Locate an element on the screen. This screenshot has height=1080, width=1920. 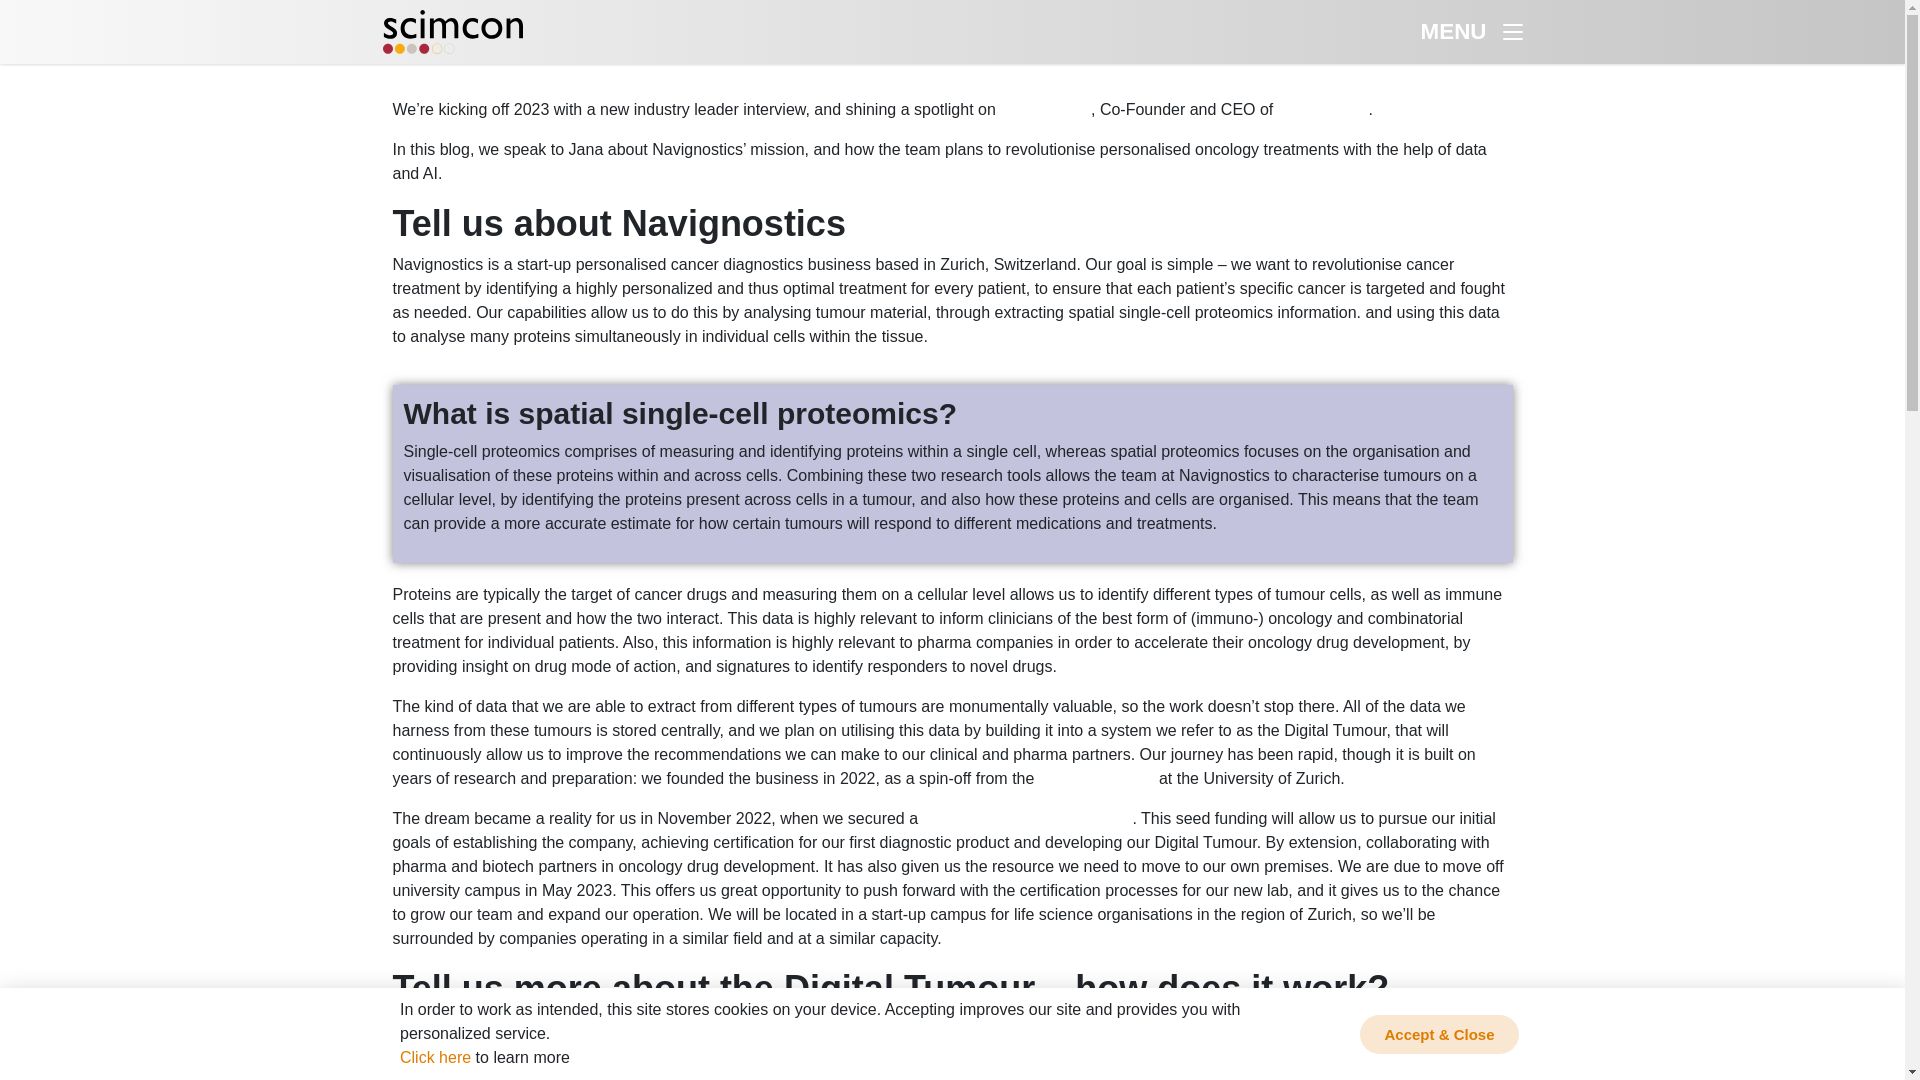
Navignostics is located at coordinates (1323, 109).